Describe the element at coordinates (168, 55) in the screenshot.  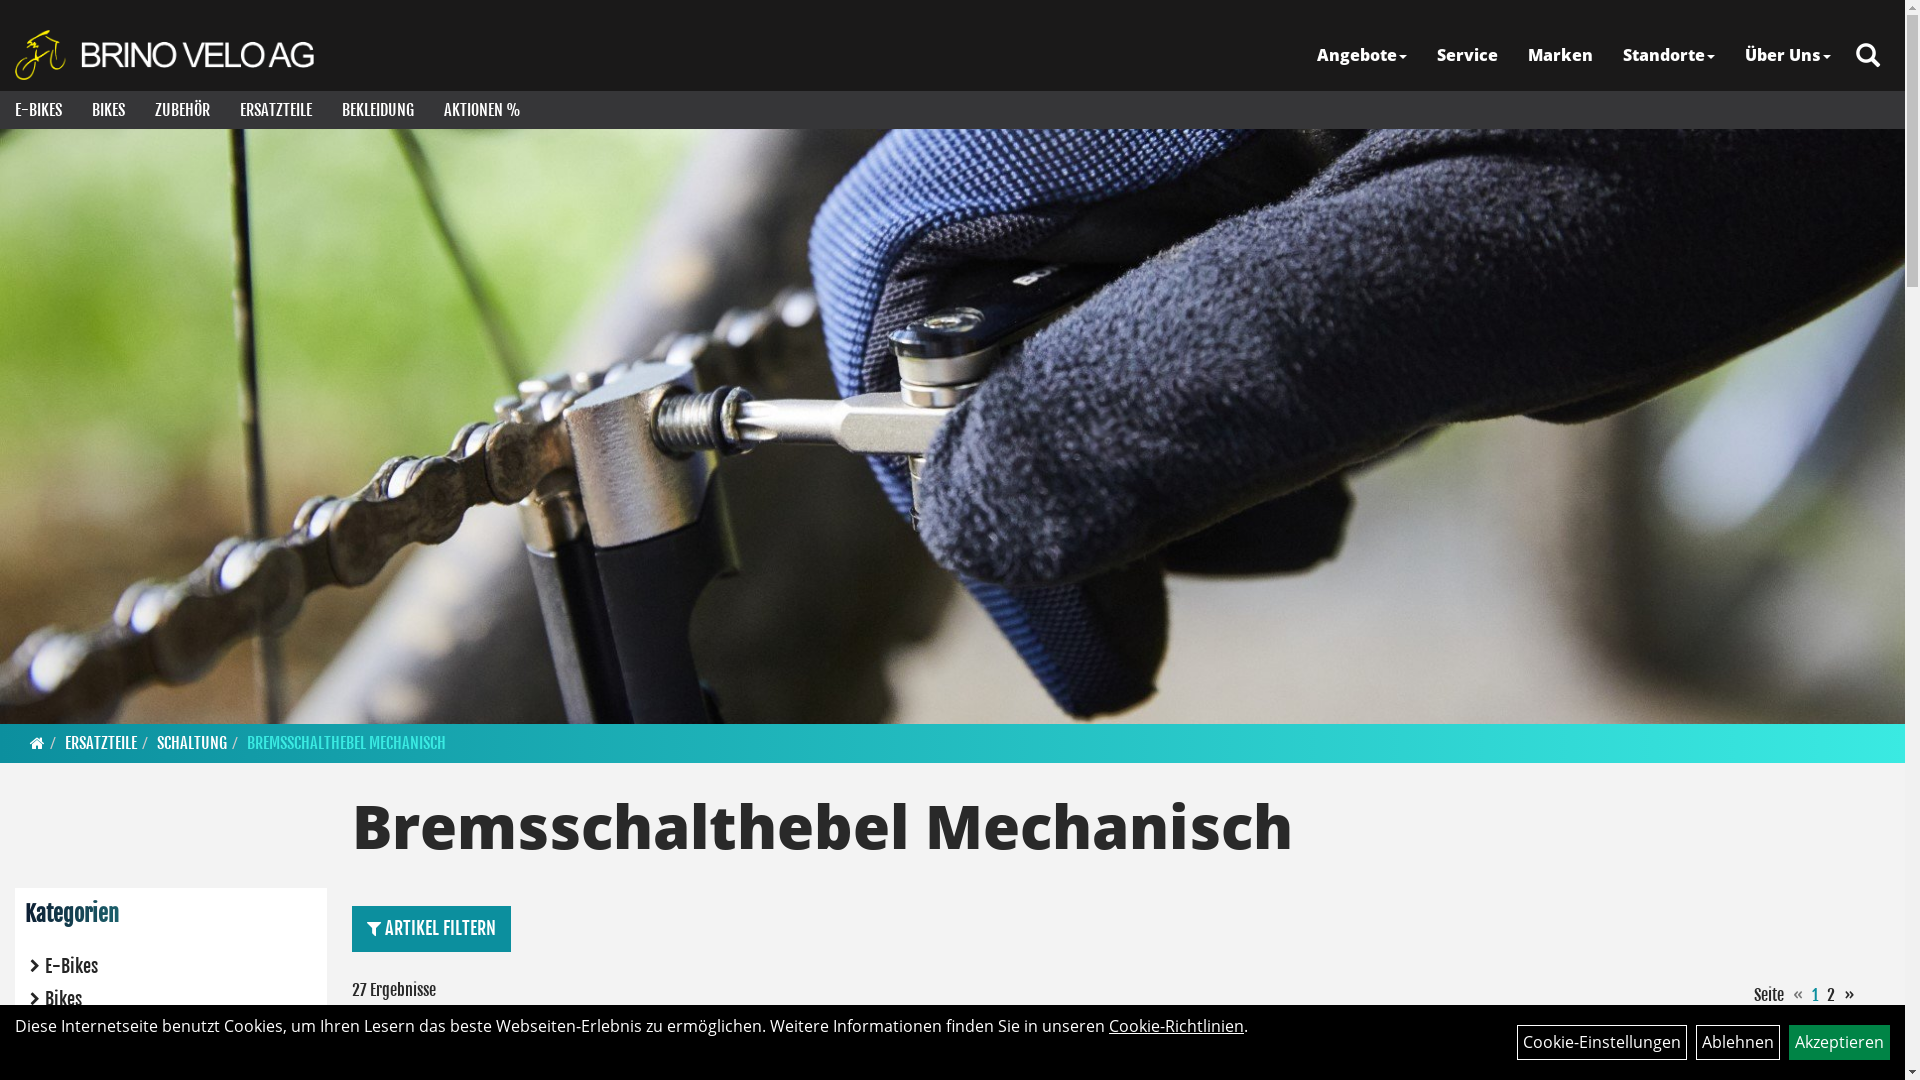
I see `Brino Velo AG` at that location.